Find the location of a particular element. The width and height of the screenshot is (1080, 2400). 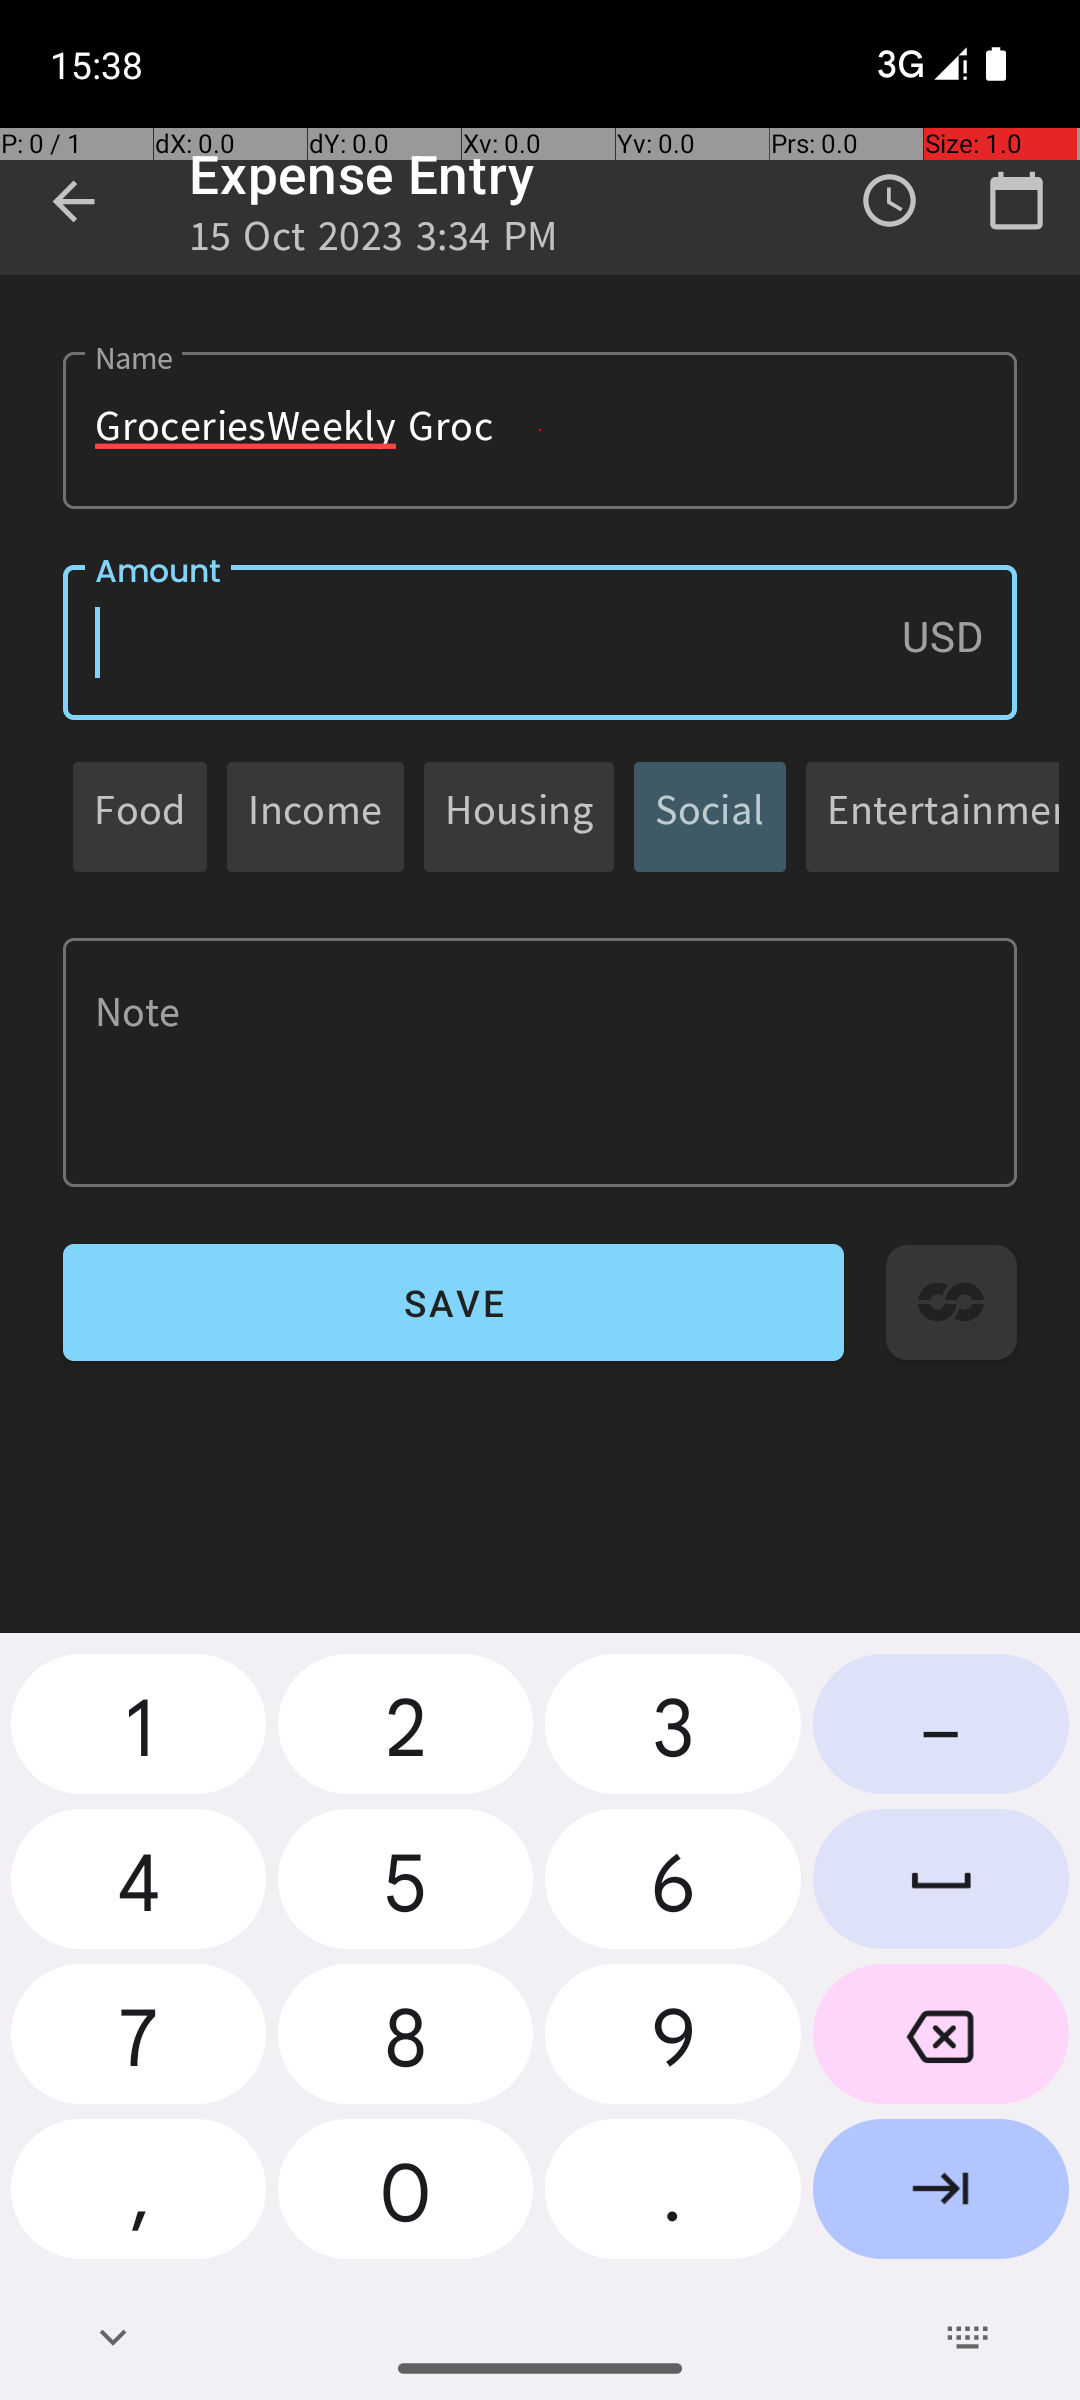

Dash is located at coordinates (941, 1732).